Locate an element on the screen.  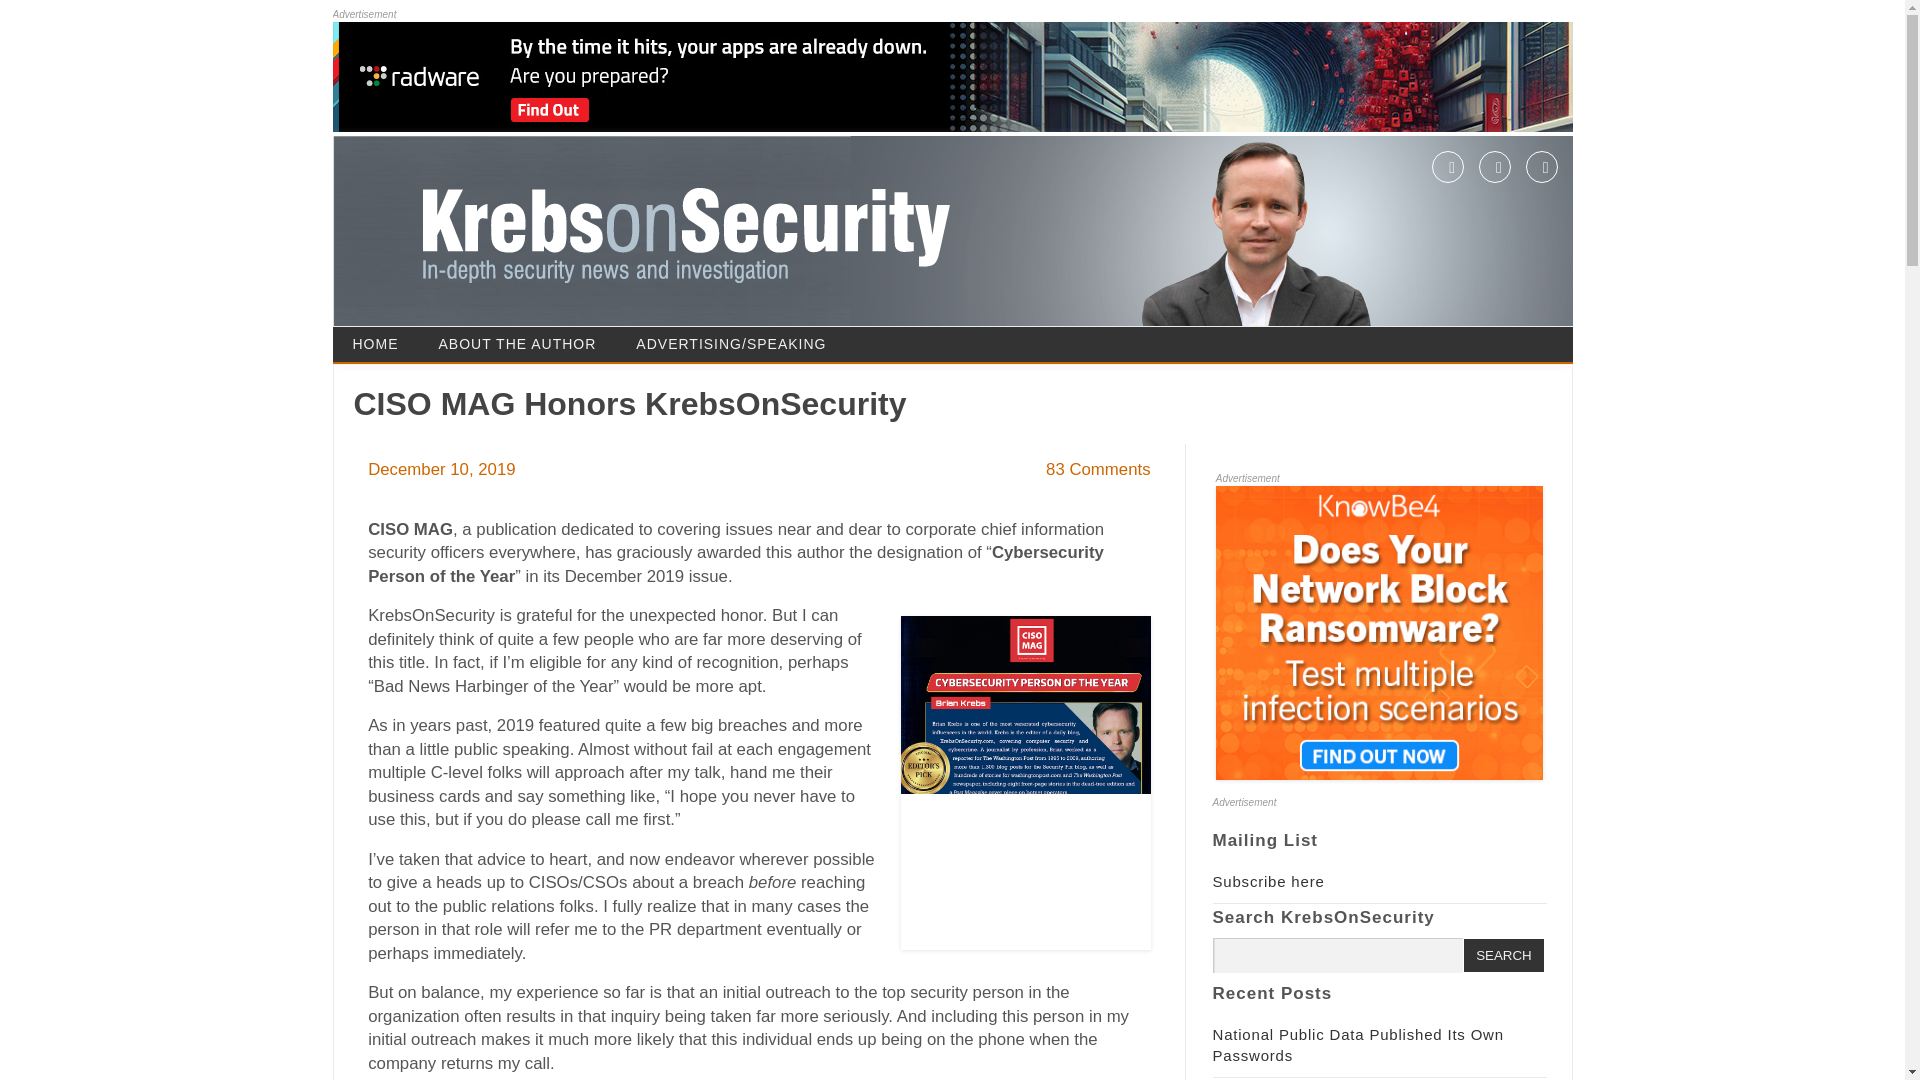
Search is located at coordinates (1503, 955).